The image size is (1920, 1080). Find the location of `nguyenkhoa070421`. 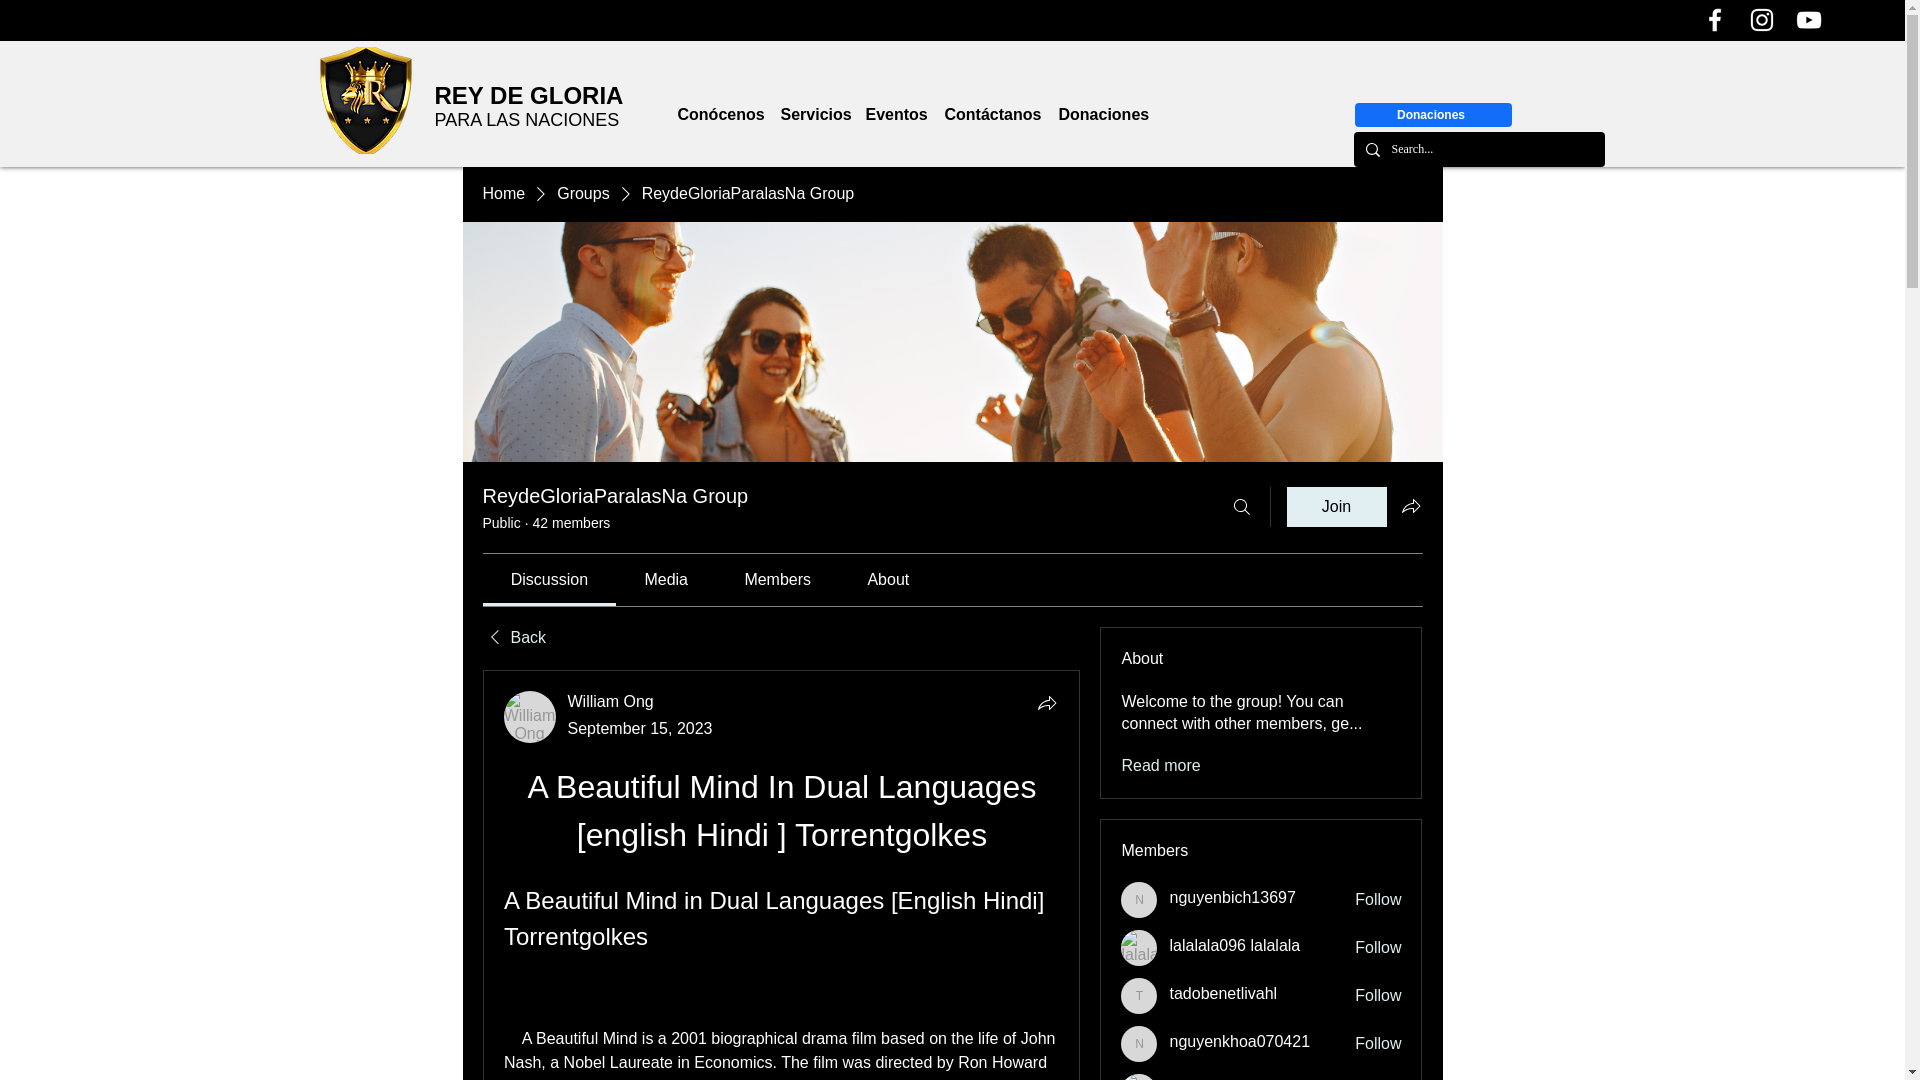

nguyenkhoa070421 is located at coordinates (1139, 1044).